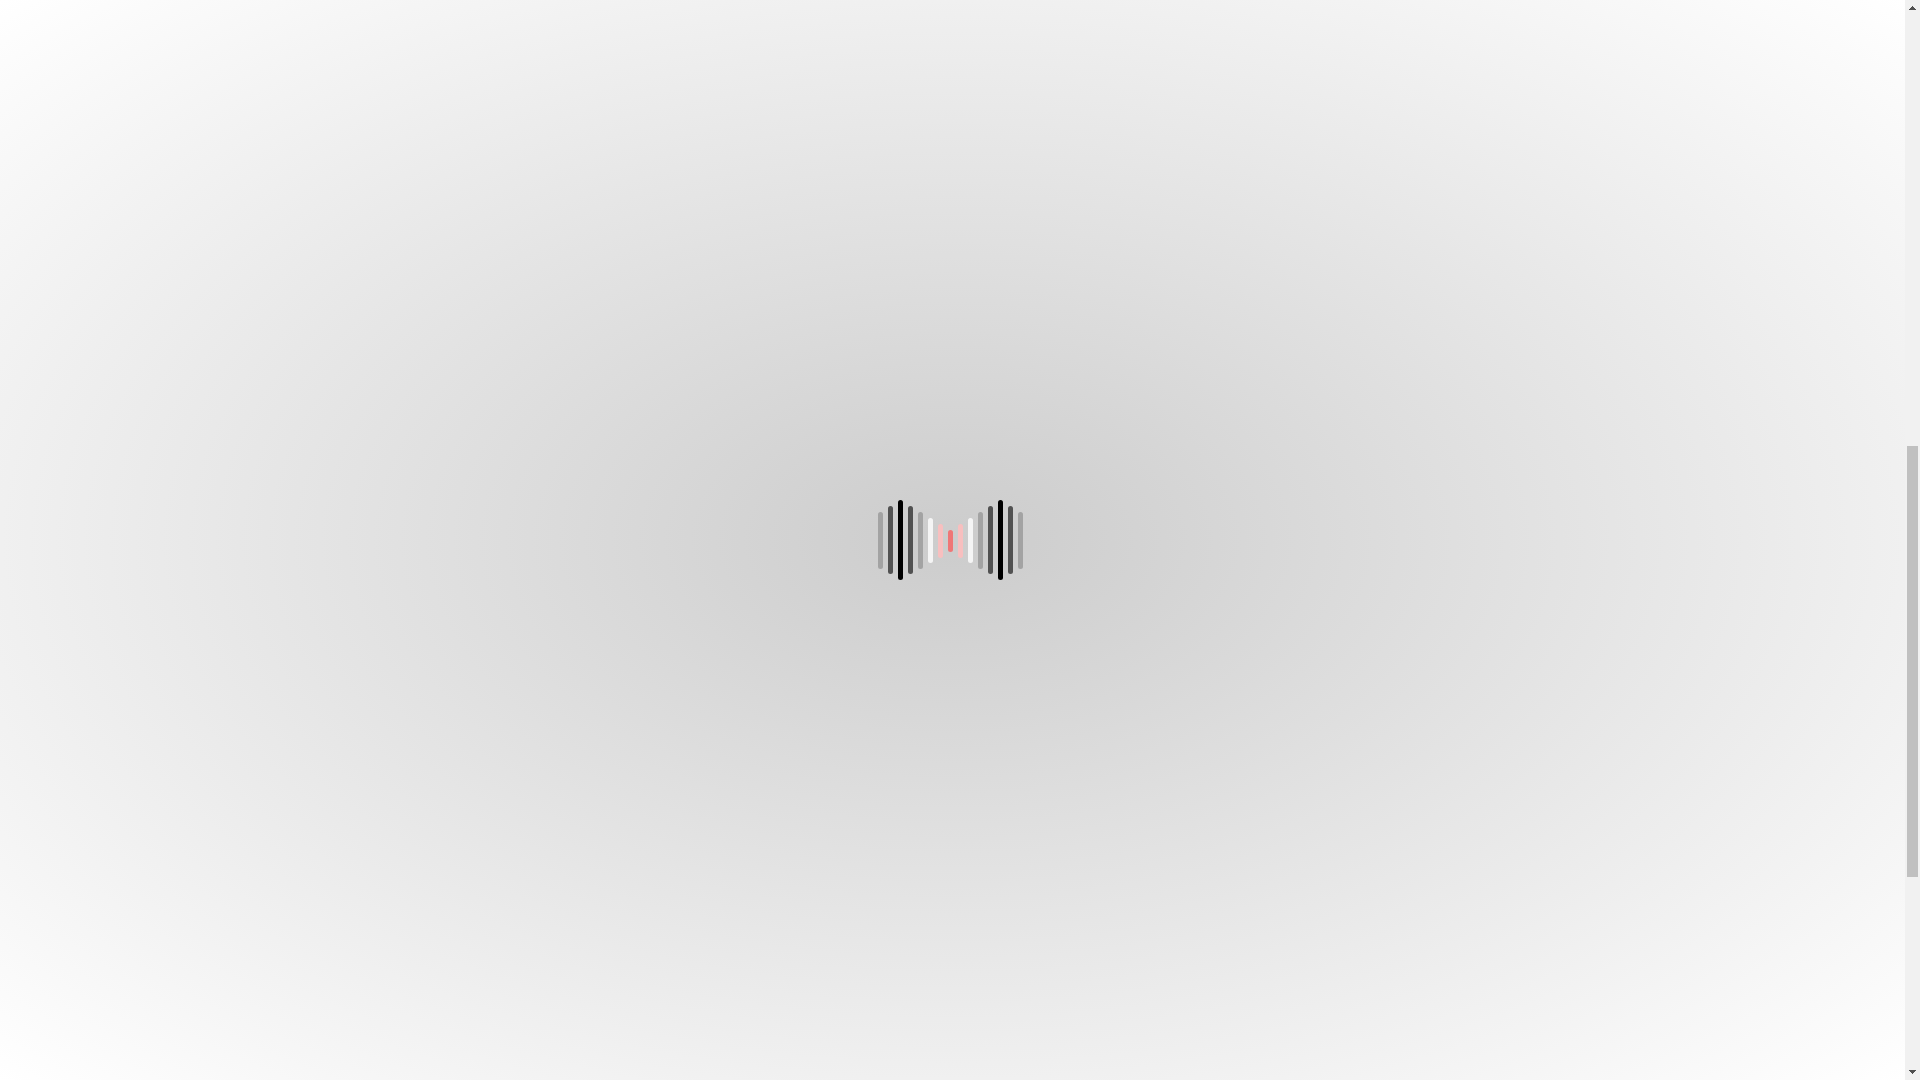 The height and width of the screenshot is (1080, 1920). I want to click on Jamboree Urban, so click(572, 969).